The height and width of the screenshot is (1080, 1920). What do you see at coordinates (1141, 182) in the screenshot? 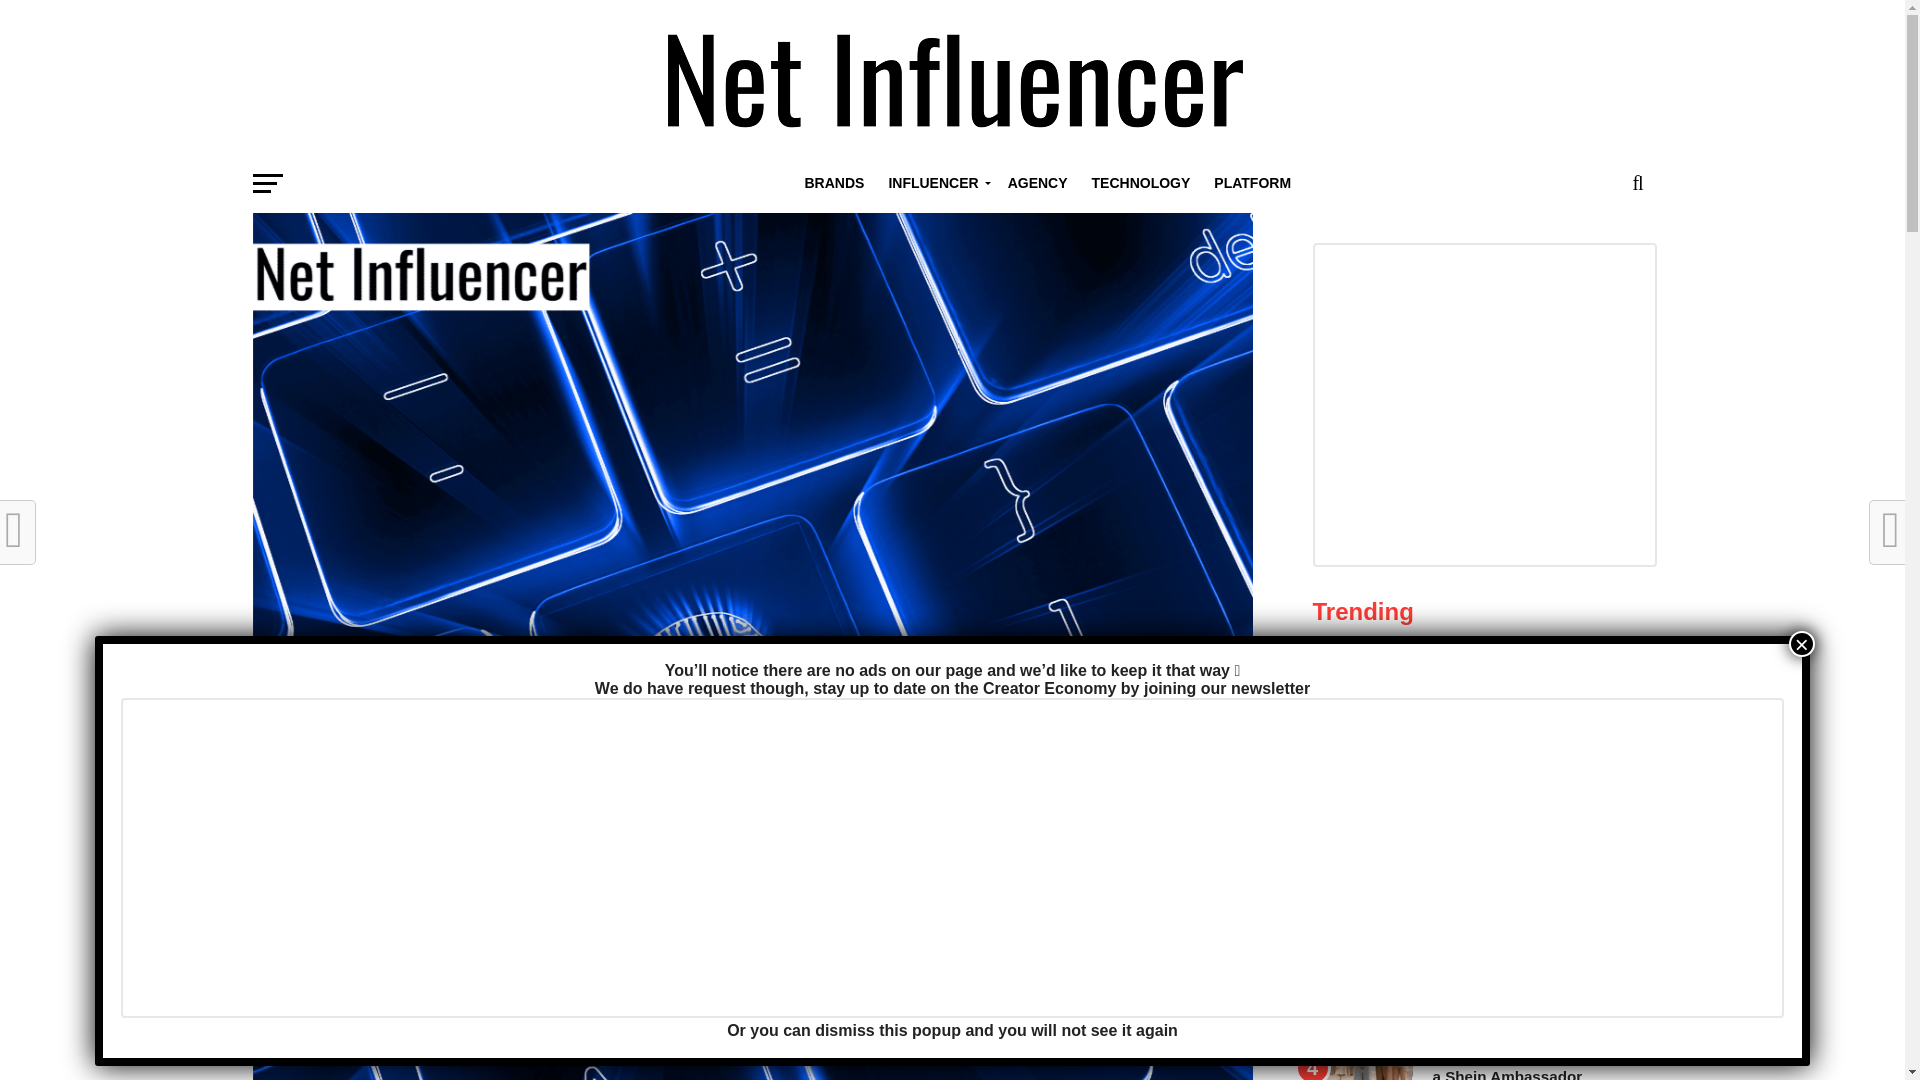
I see `TECHNOLOGY` at bounding box center [1141, 182].